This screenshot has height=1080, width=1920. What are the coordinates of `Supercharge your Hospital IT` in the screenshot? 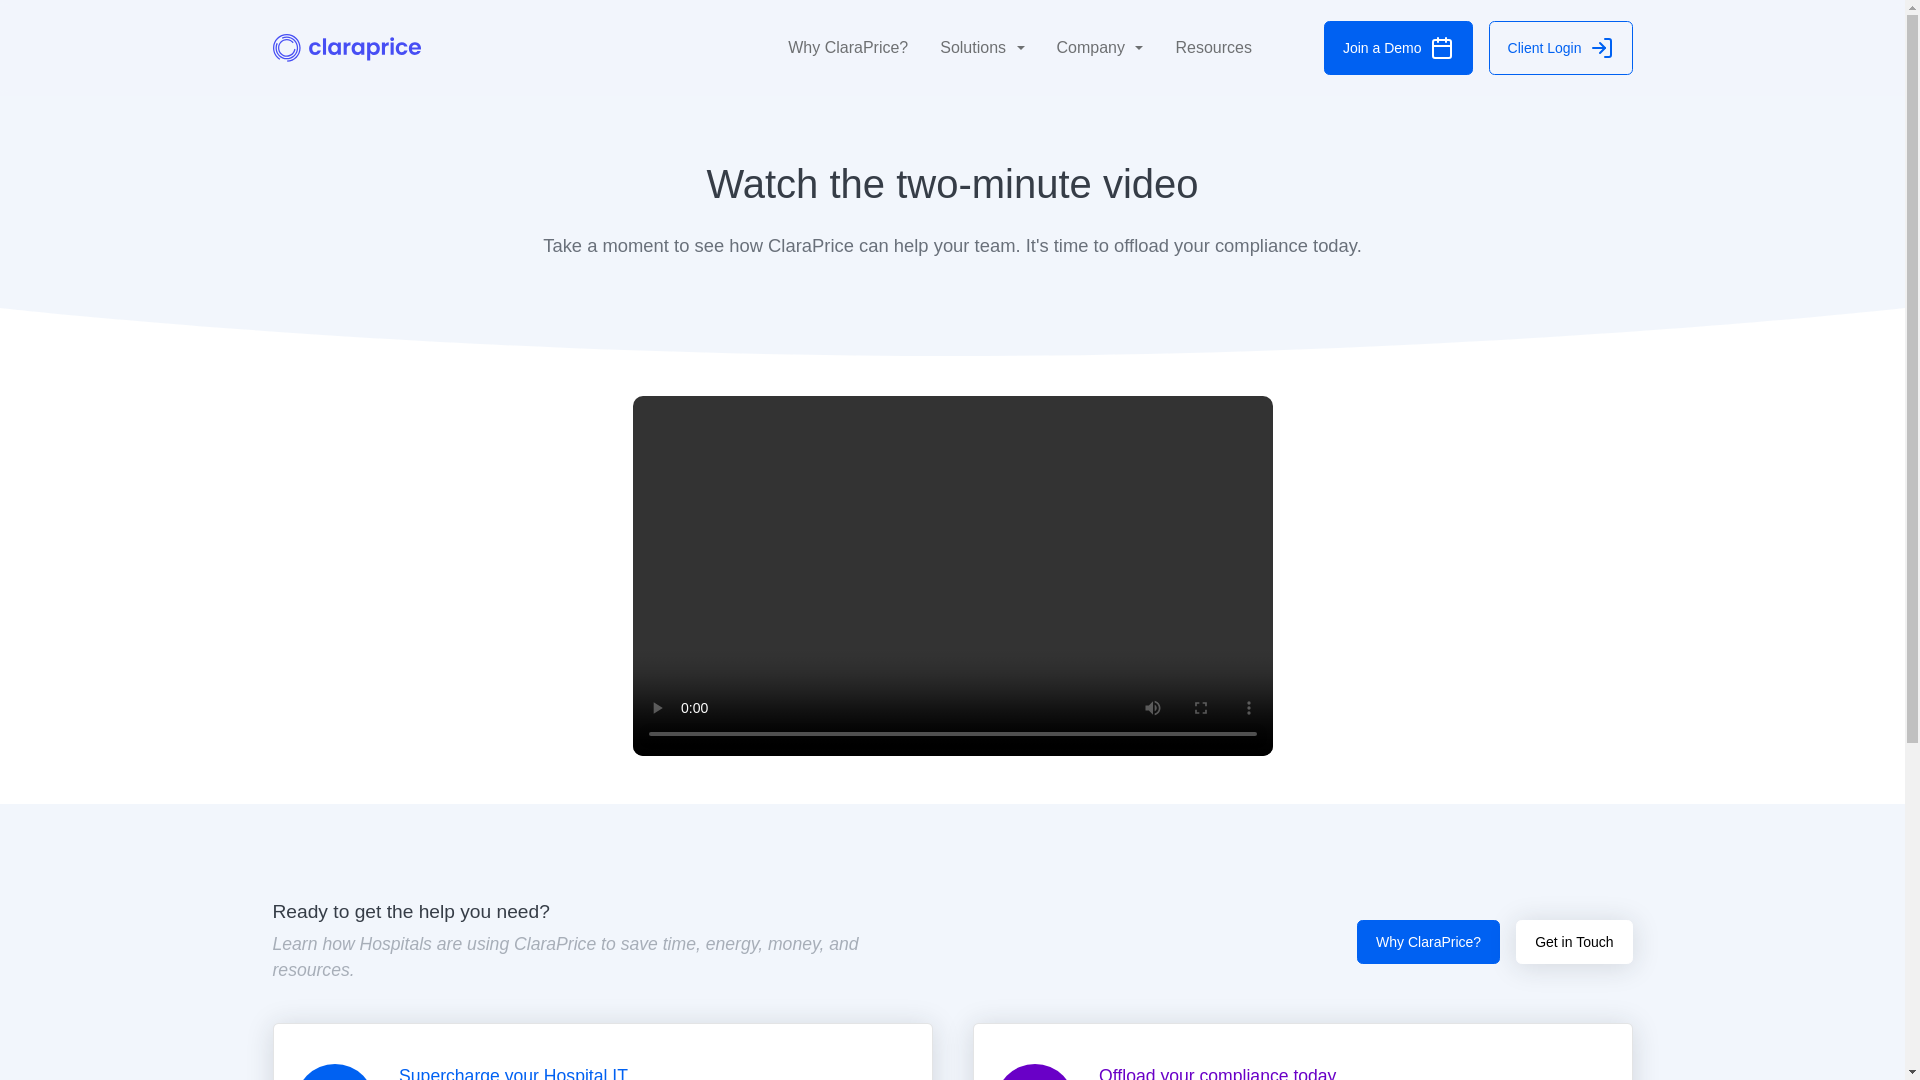 It's located at (602, 1051).